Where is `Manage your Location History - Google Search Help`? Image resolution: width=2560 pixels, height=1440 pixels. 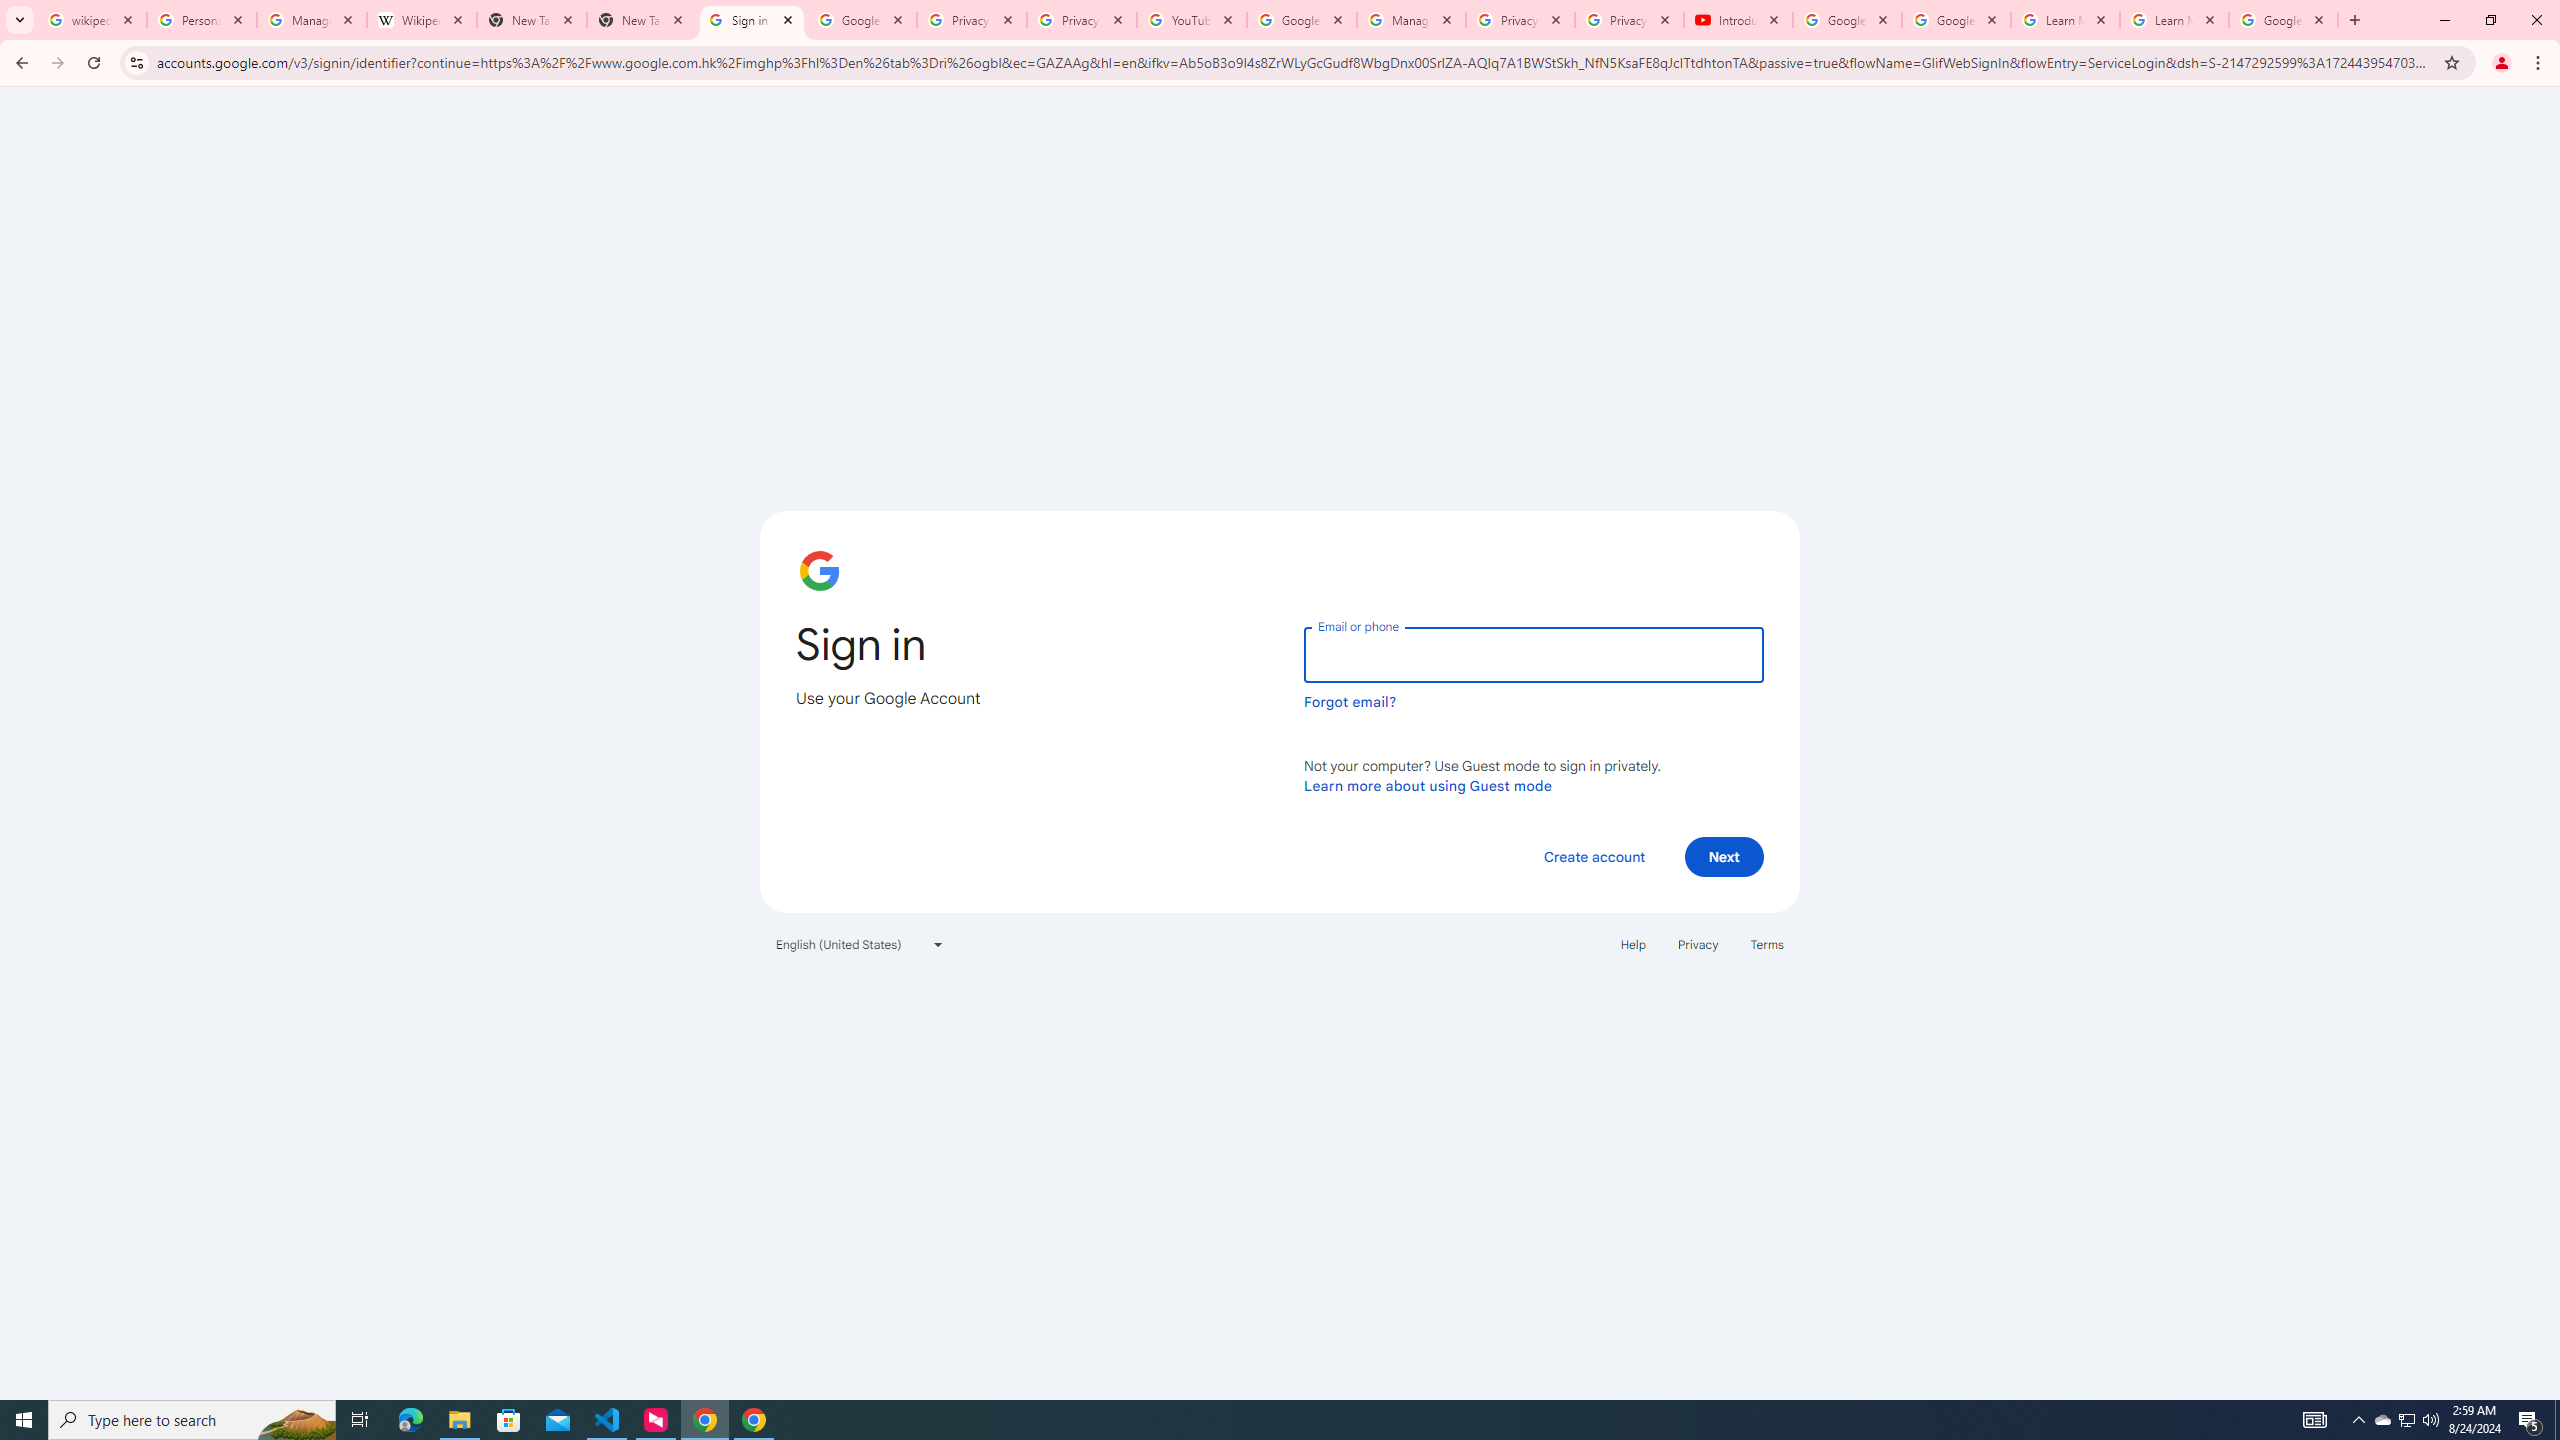 Manage your Location History - Google Search Help is located at coordinates (312, 20).